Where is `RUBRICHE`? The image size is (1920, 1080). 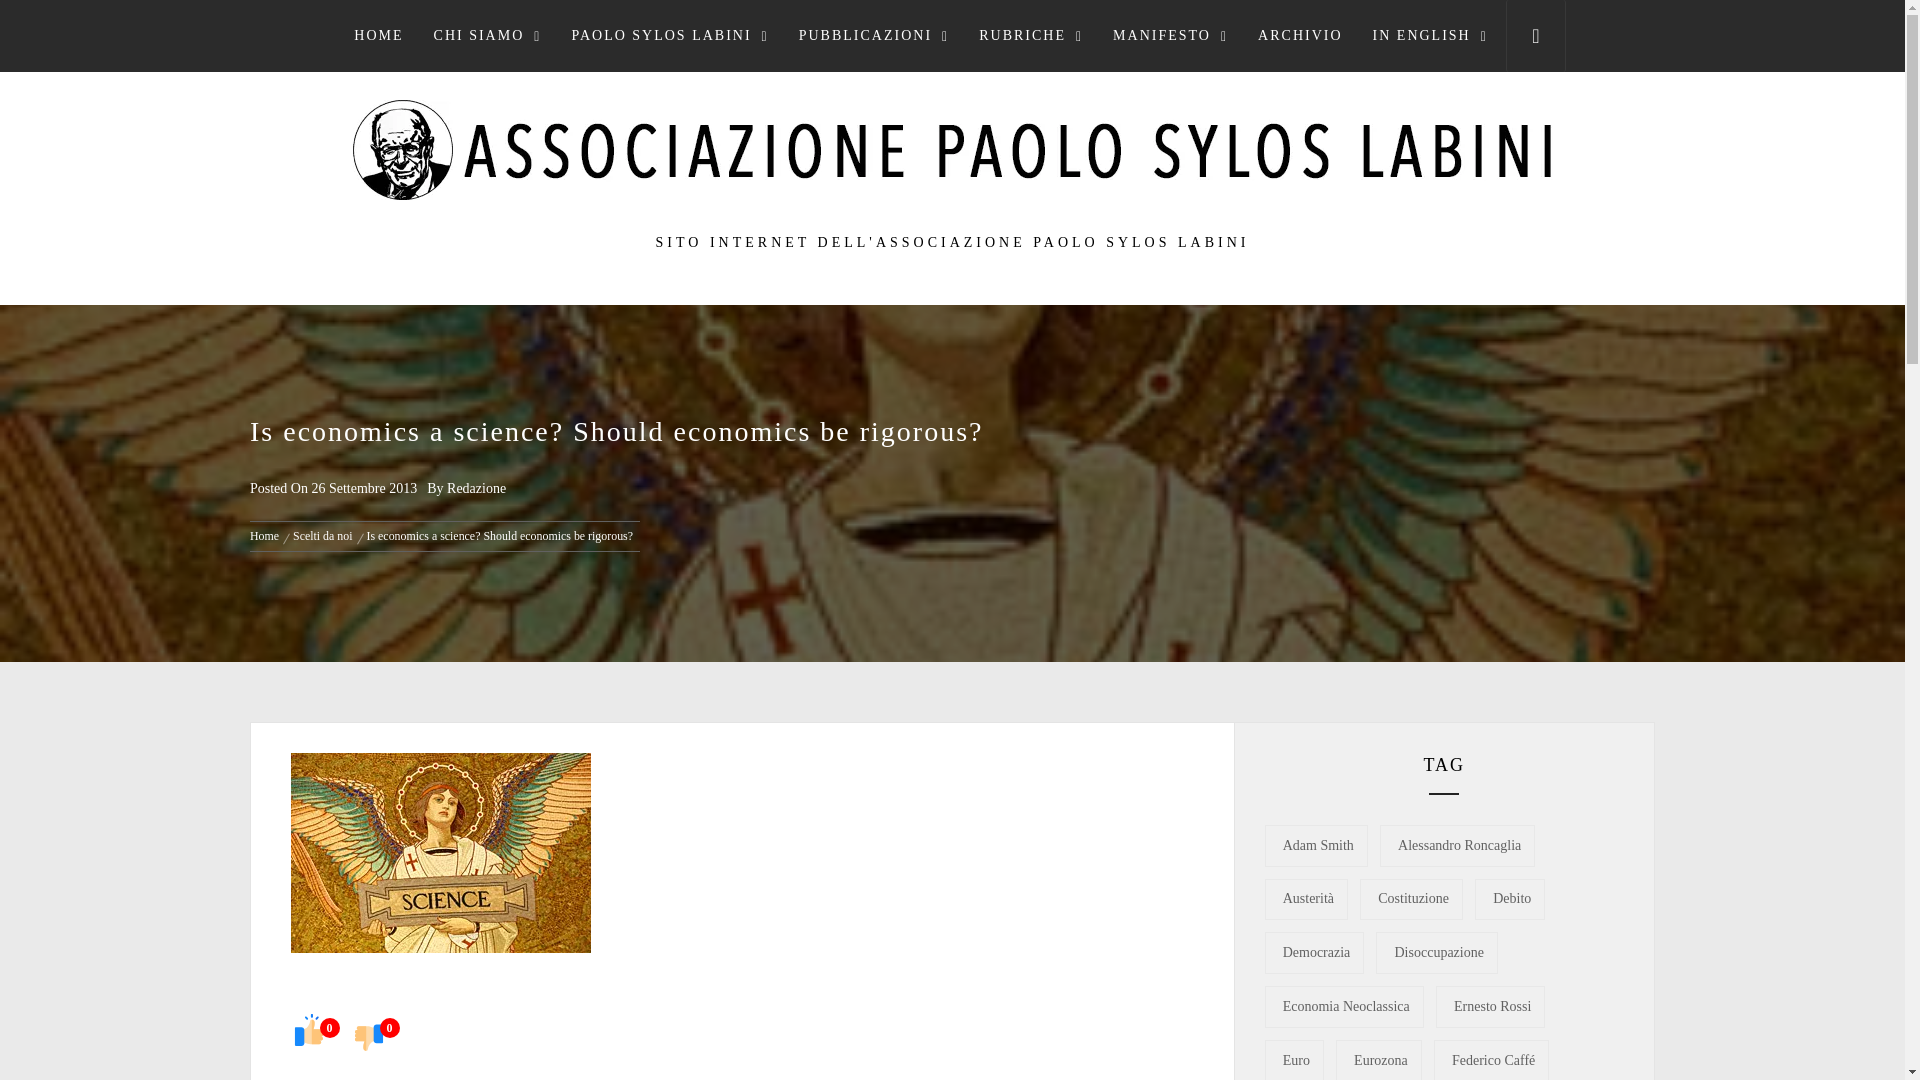
RUBRICHE is located at coordinates (1030, 36).